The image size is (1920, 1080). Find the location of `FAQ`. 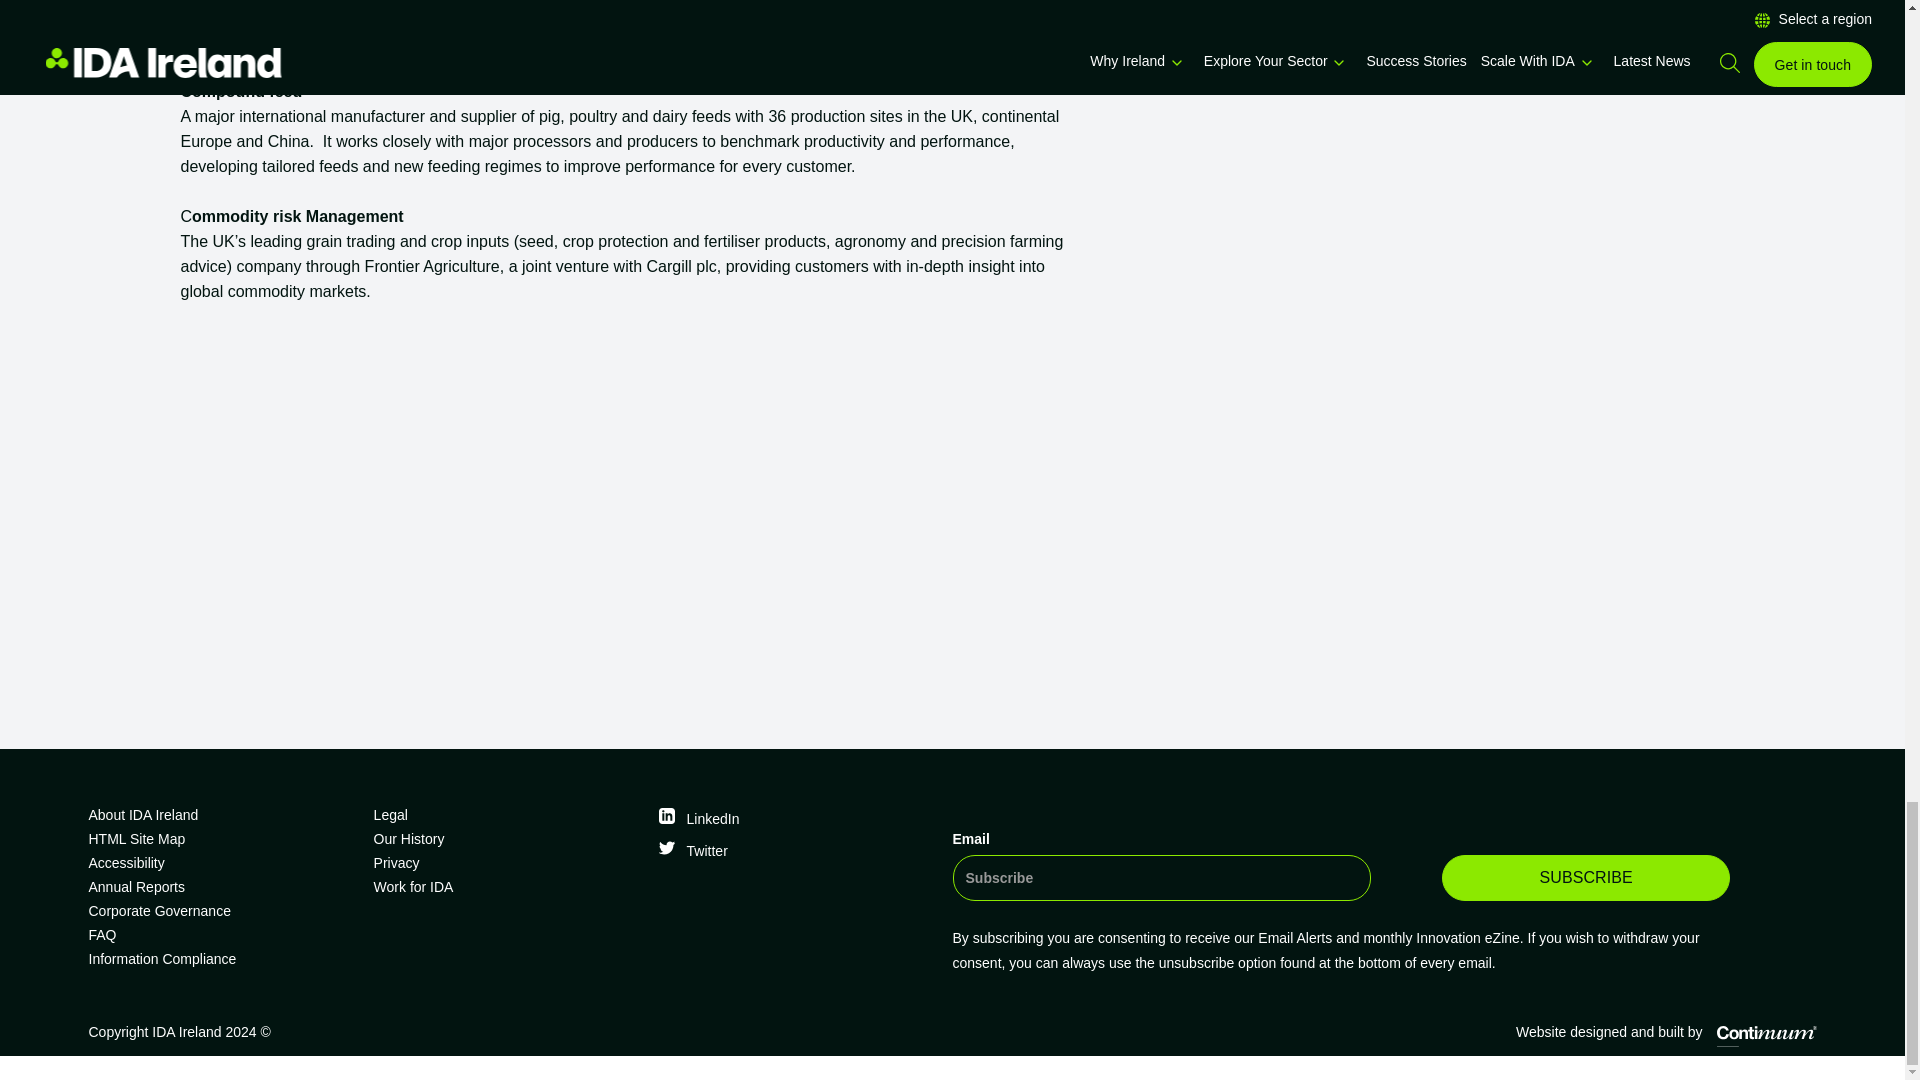

FAQ is located at coordinates (222, 935).